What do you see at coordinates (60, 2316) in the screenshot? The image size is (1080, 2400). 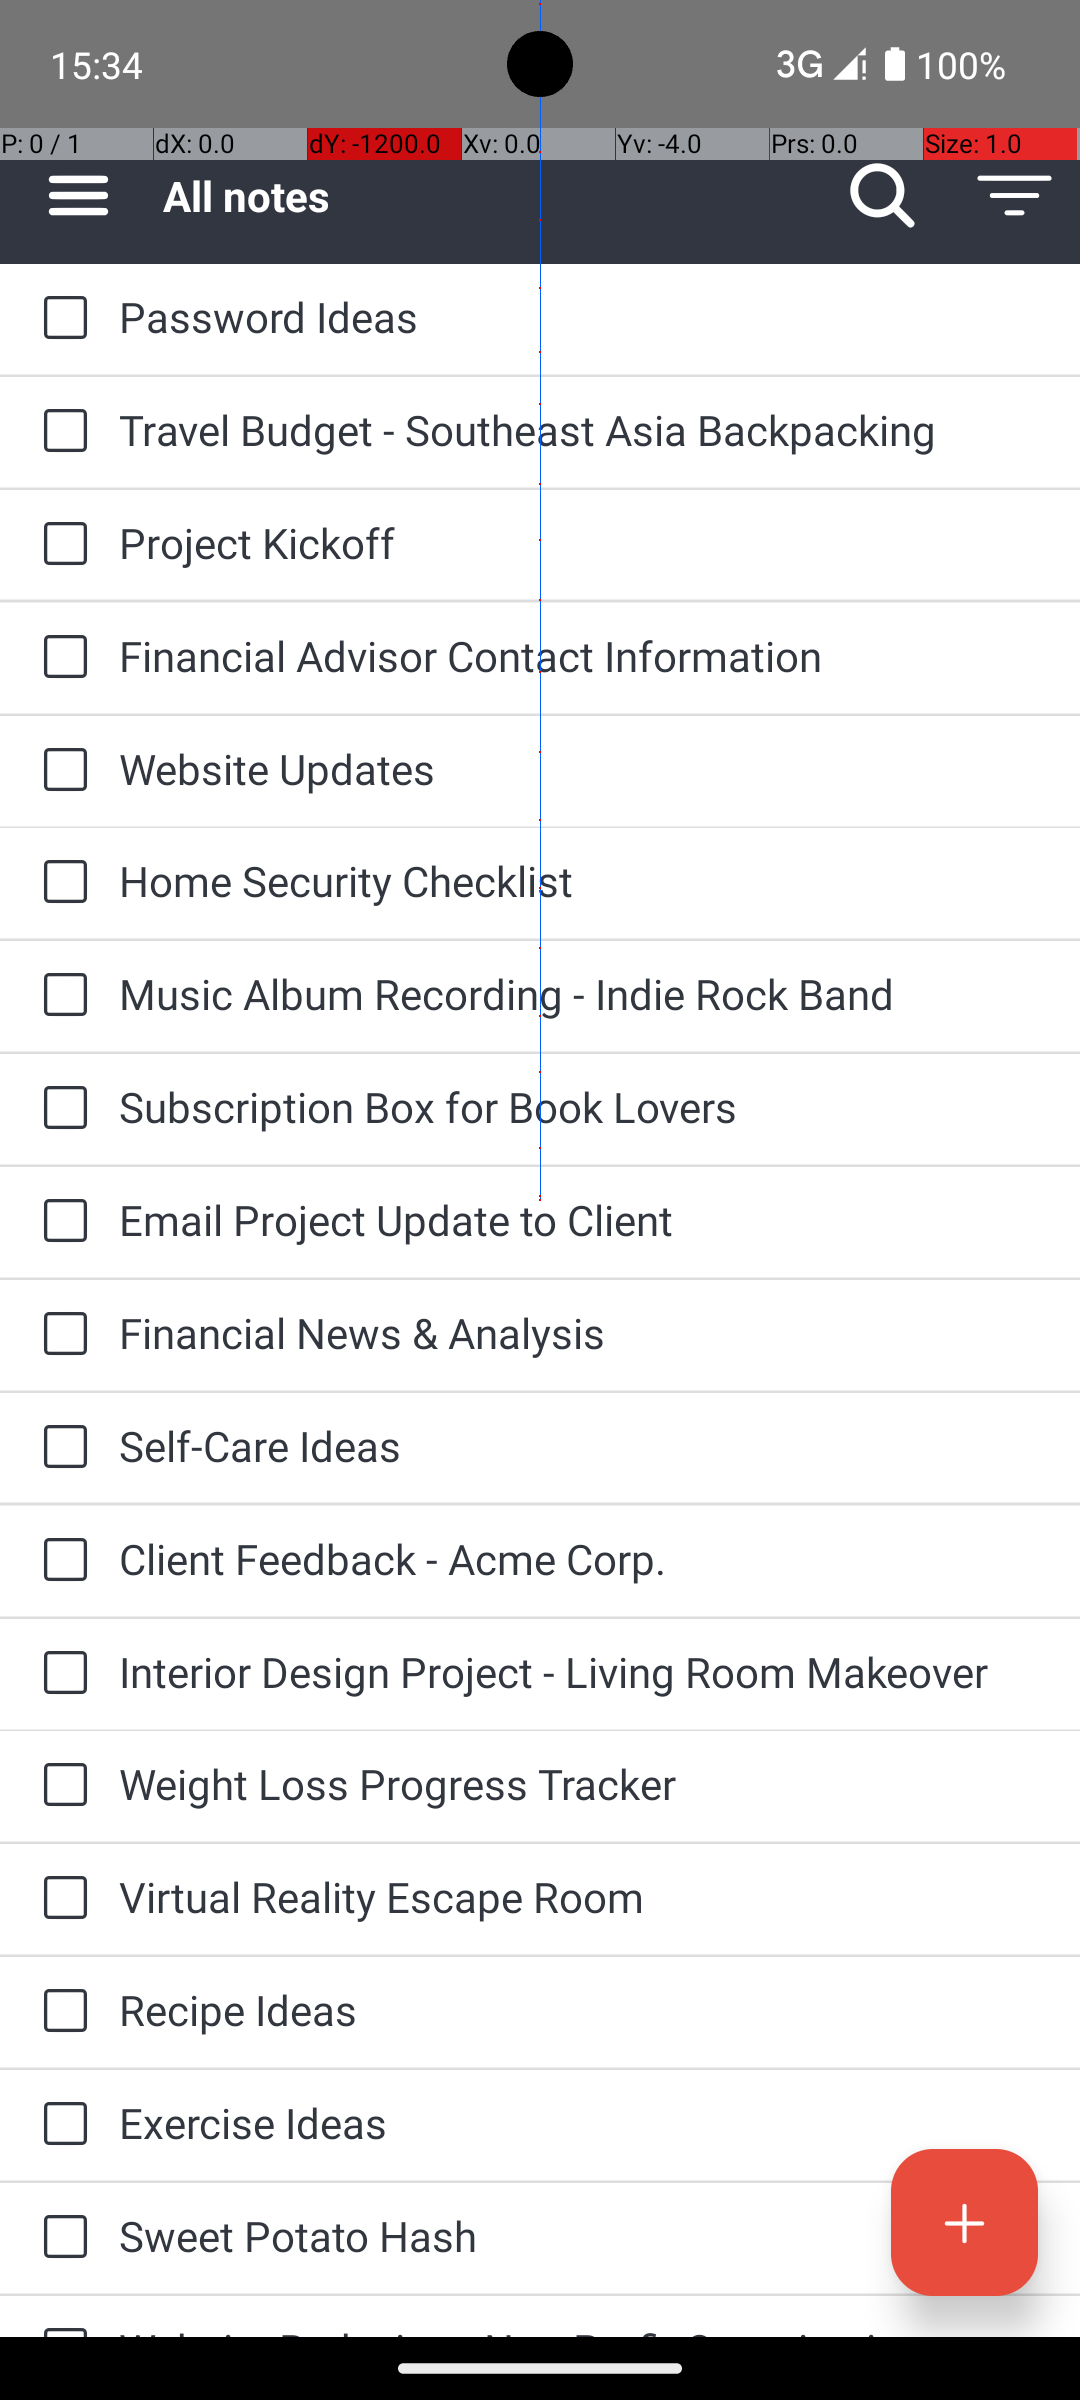 I see `to-do: Website Redesign - Non-Profit Organization` at bounding box center [60, 2316].